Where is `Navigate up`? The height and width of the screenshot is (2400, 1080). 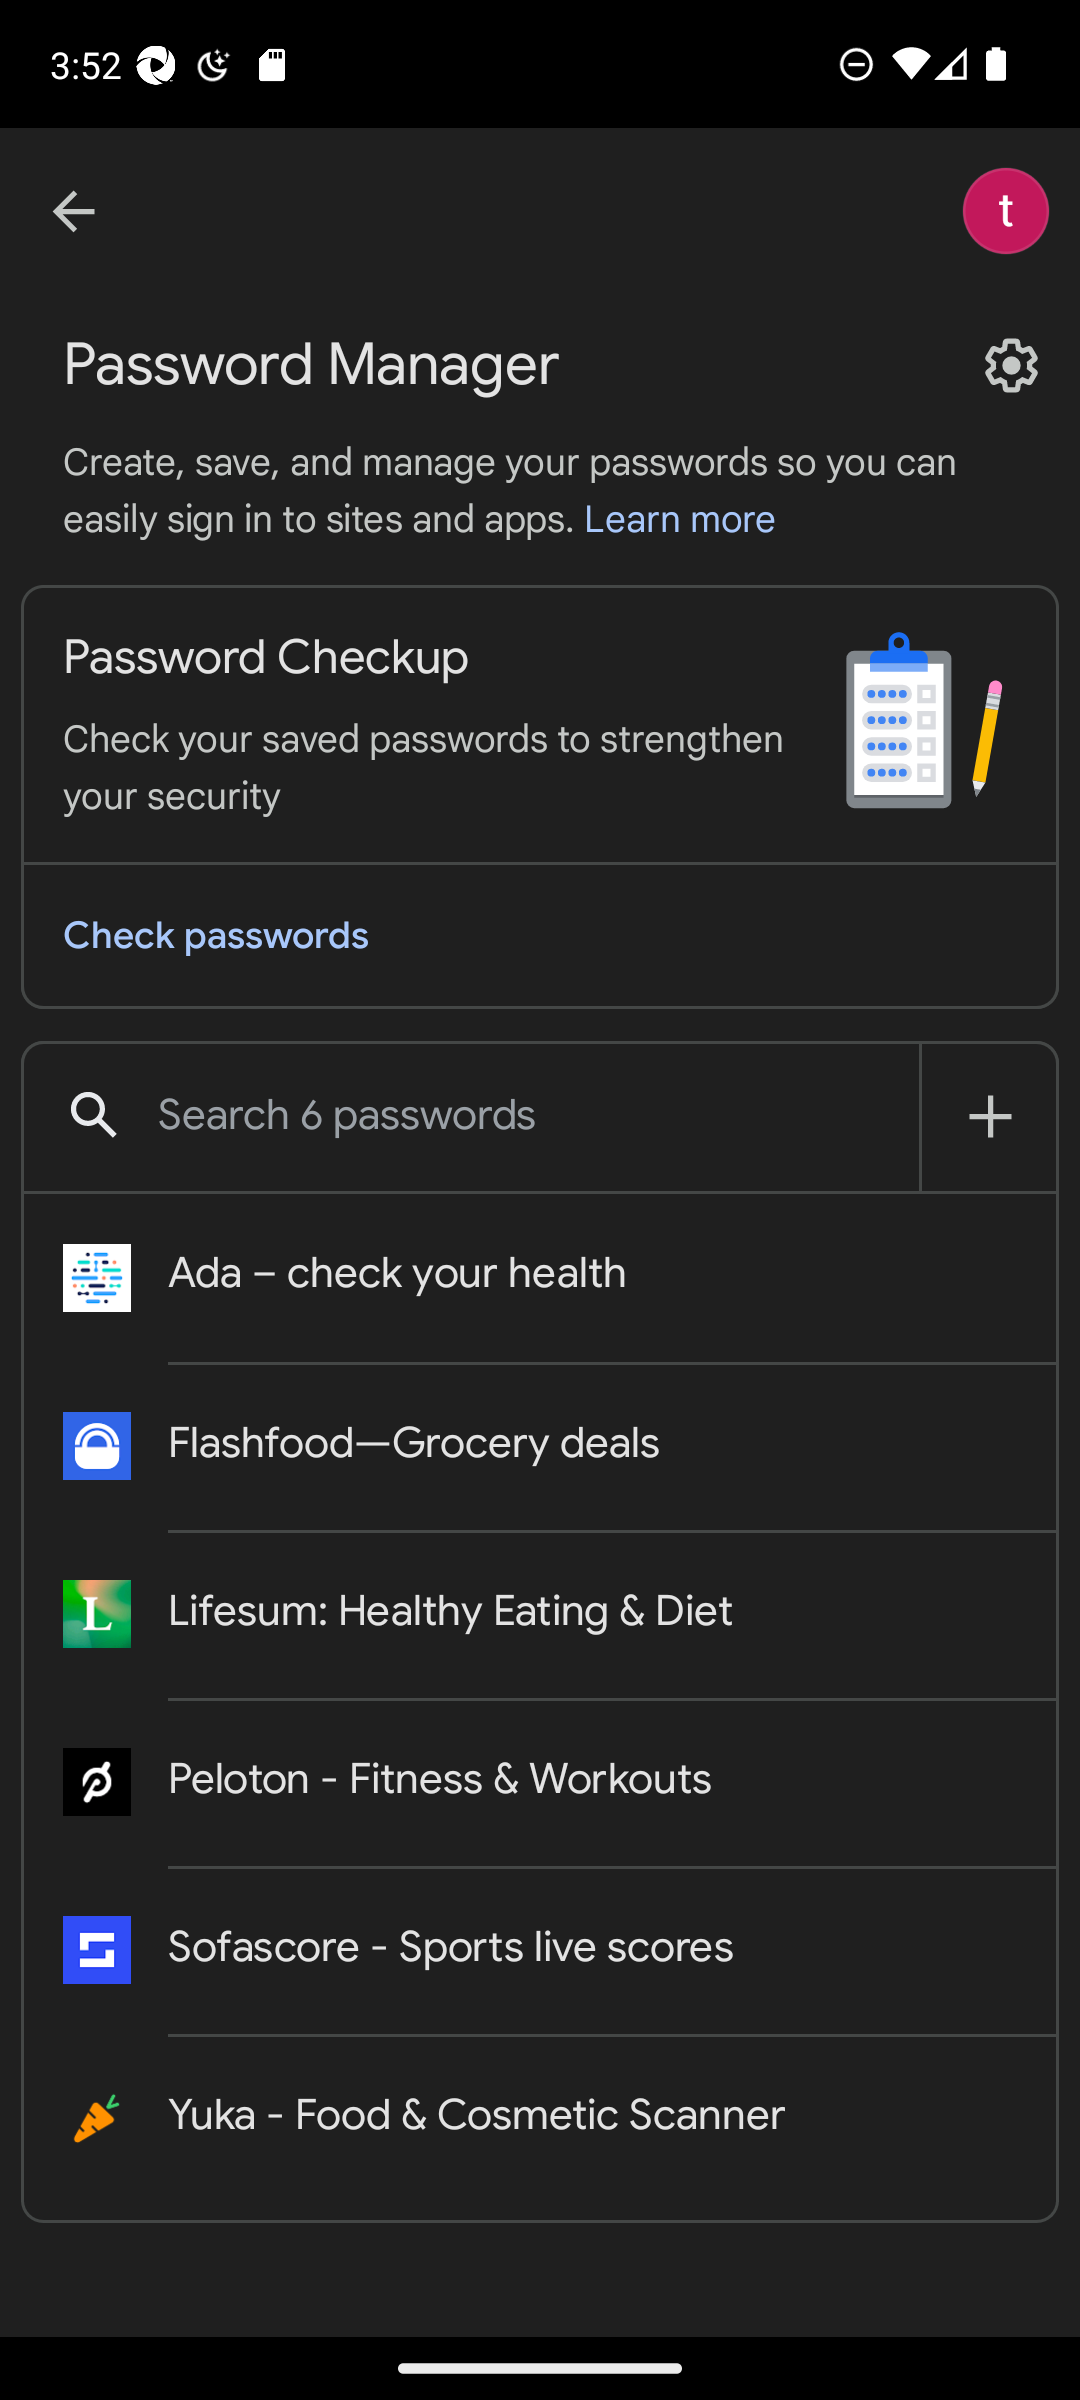 Navigate up is located at coordinates (73, 212).